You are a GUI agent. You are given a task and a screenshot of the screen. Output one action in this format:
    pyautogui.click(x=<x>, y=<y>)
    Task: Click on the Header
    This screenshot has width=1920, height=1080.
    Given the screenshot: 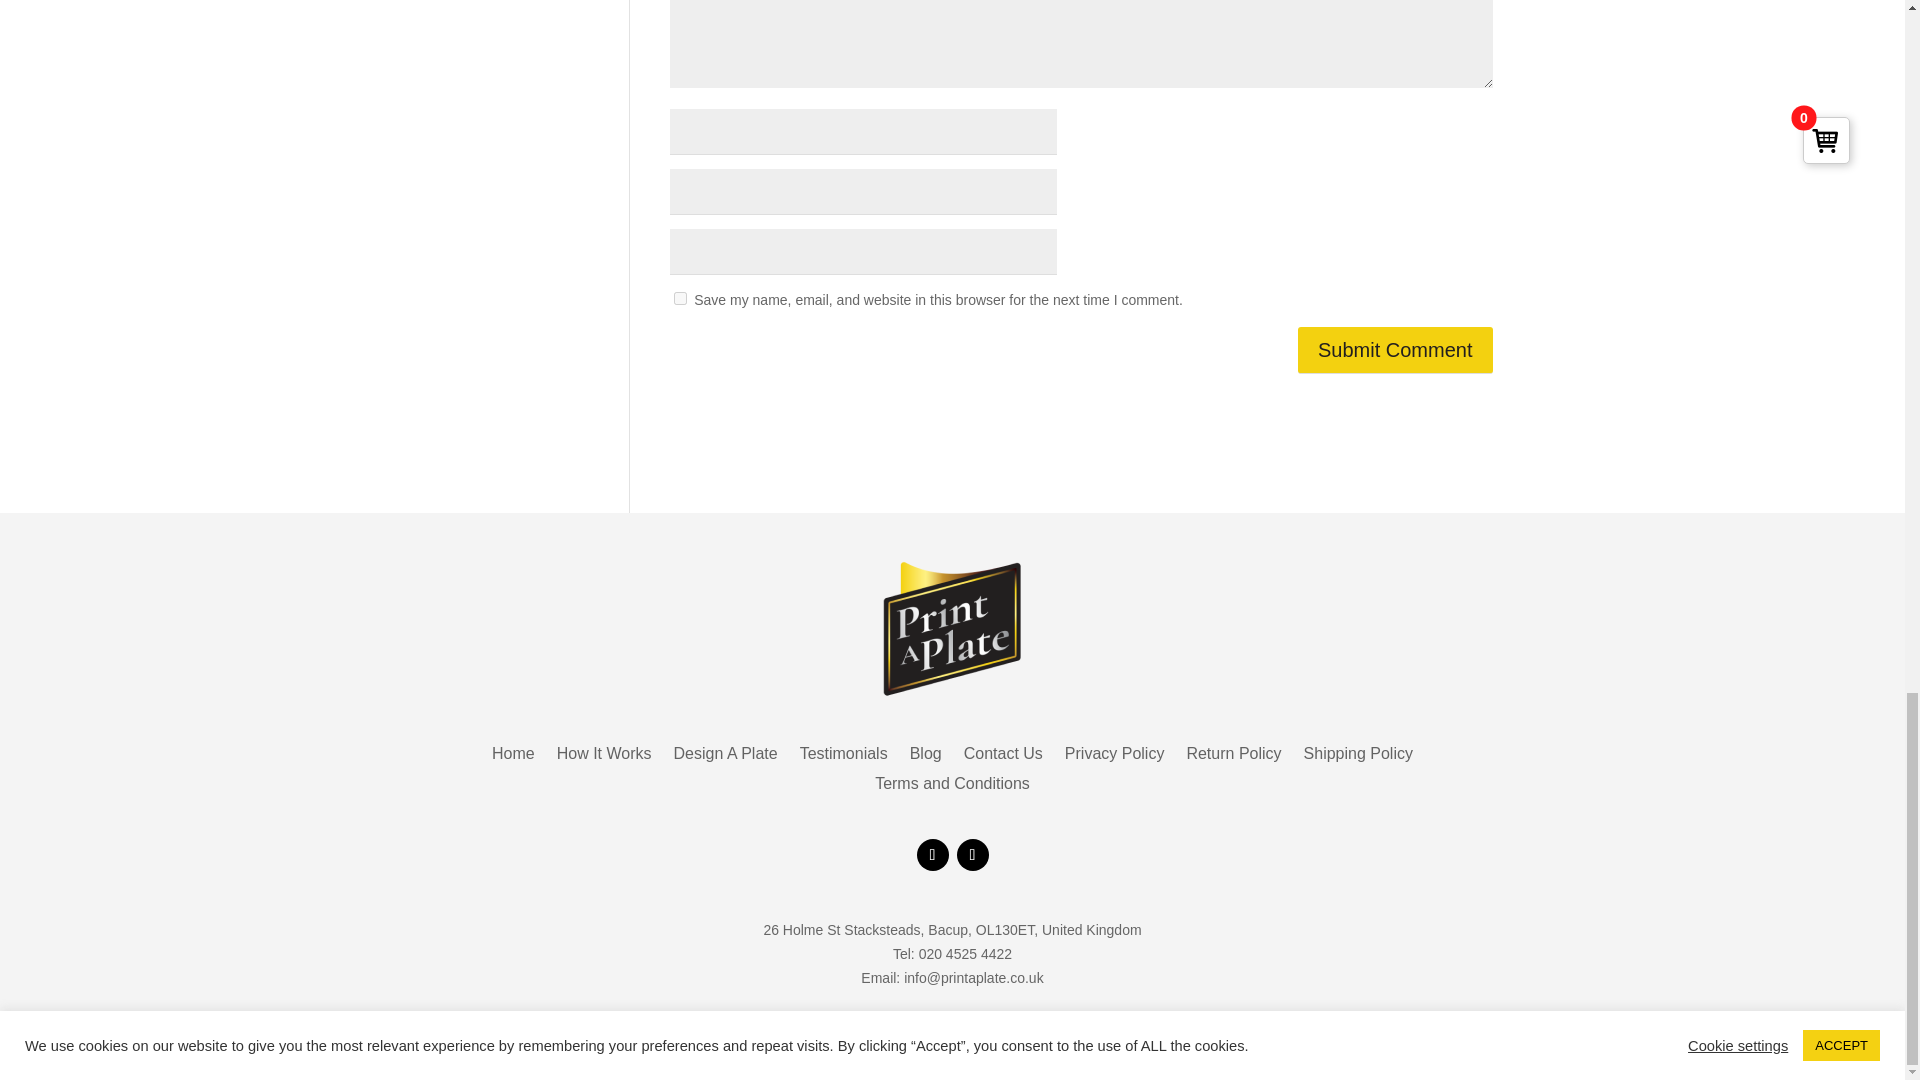 What is the action you would take?
    pyautogui.click(x=952, y=629)
    